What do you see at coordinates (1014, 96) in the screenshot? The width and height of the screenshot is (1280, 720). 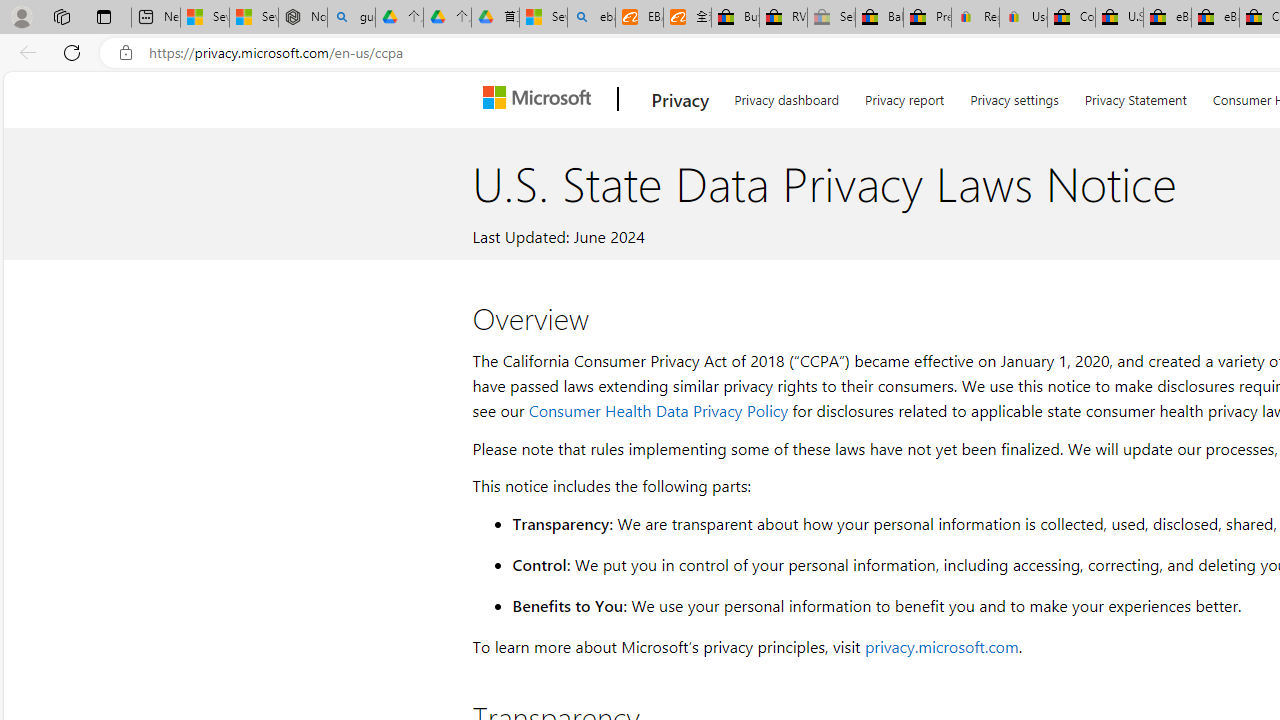 I see `Privacy settings` at bounding box center [1014, 96].